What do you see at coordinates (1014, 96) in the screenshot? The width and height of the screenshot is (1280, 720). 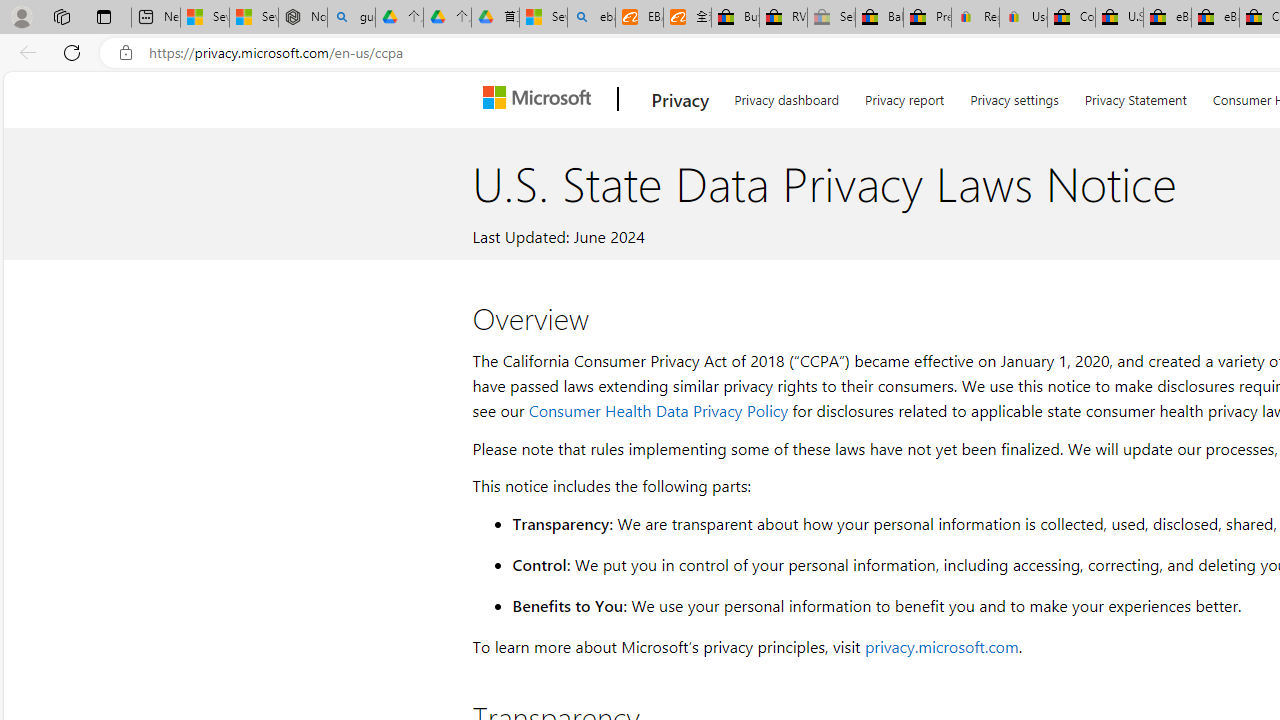 I see `Privacy settings` at bounding box center [1014, 96].